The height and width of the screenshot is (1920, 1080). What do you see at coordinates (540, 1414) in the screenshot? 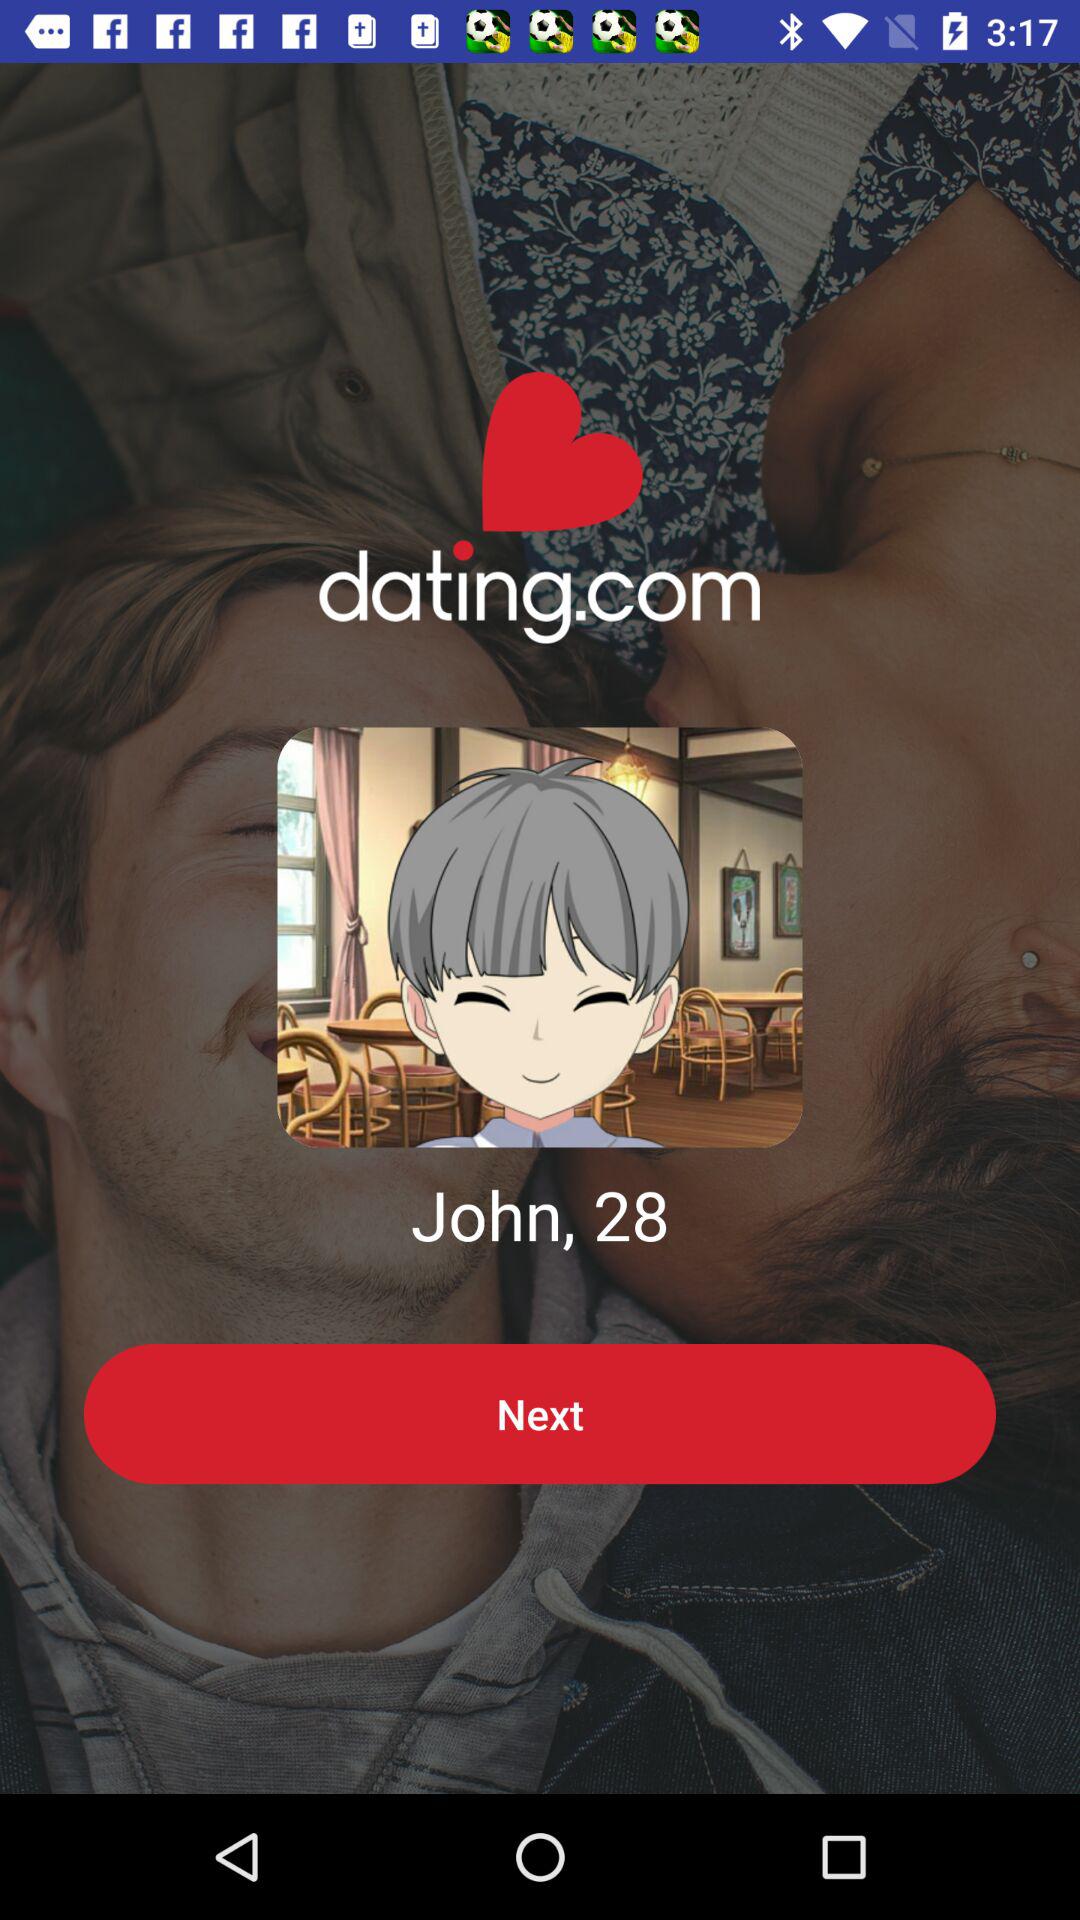
I see `click the next item` at bounding box center [540, 1414].